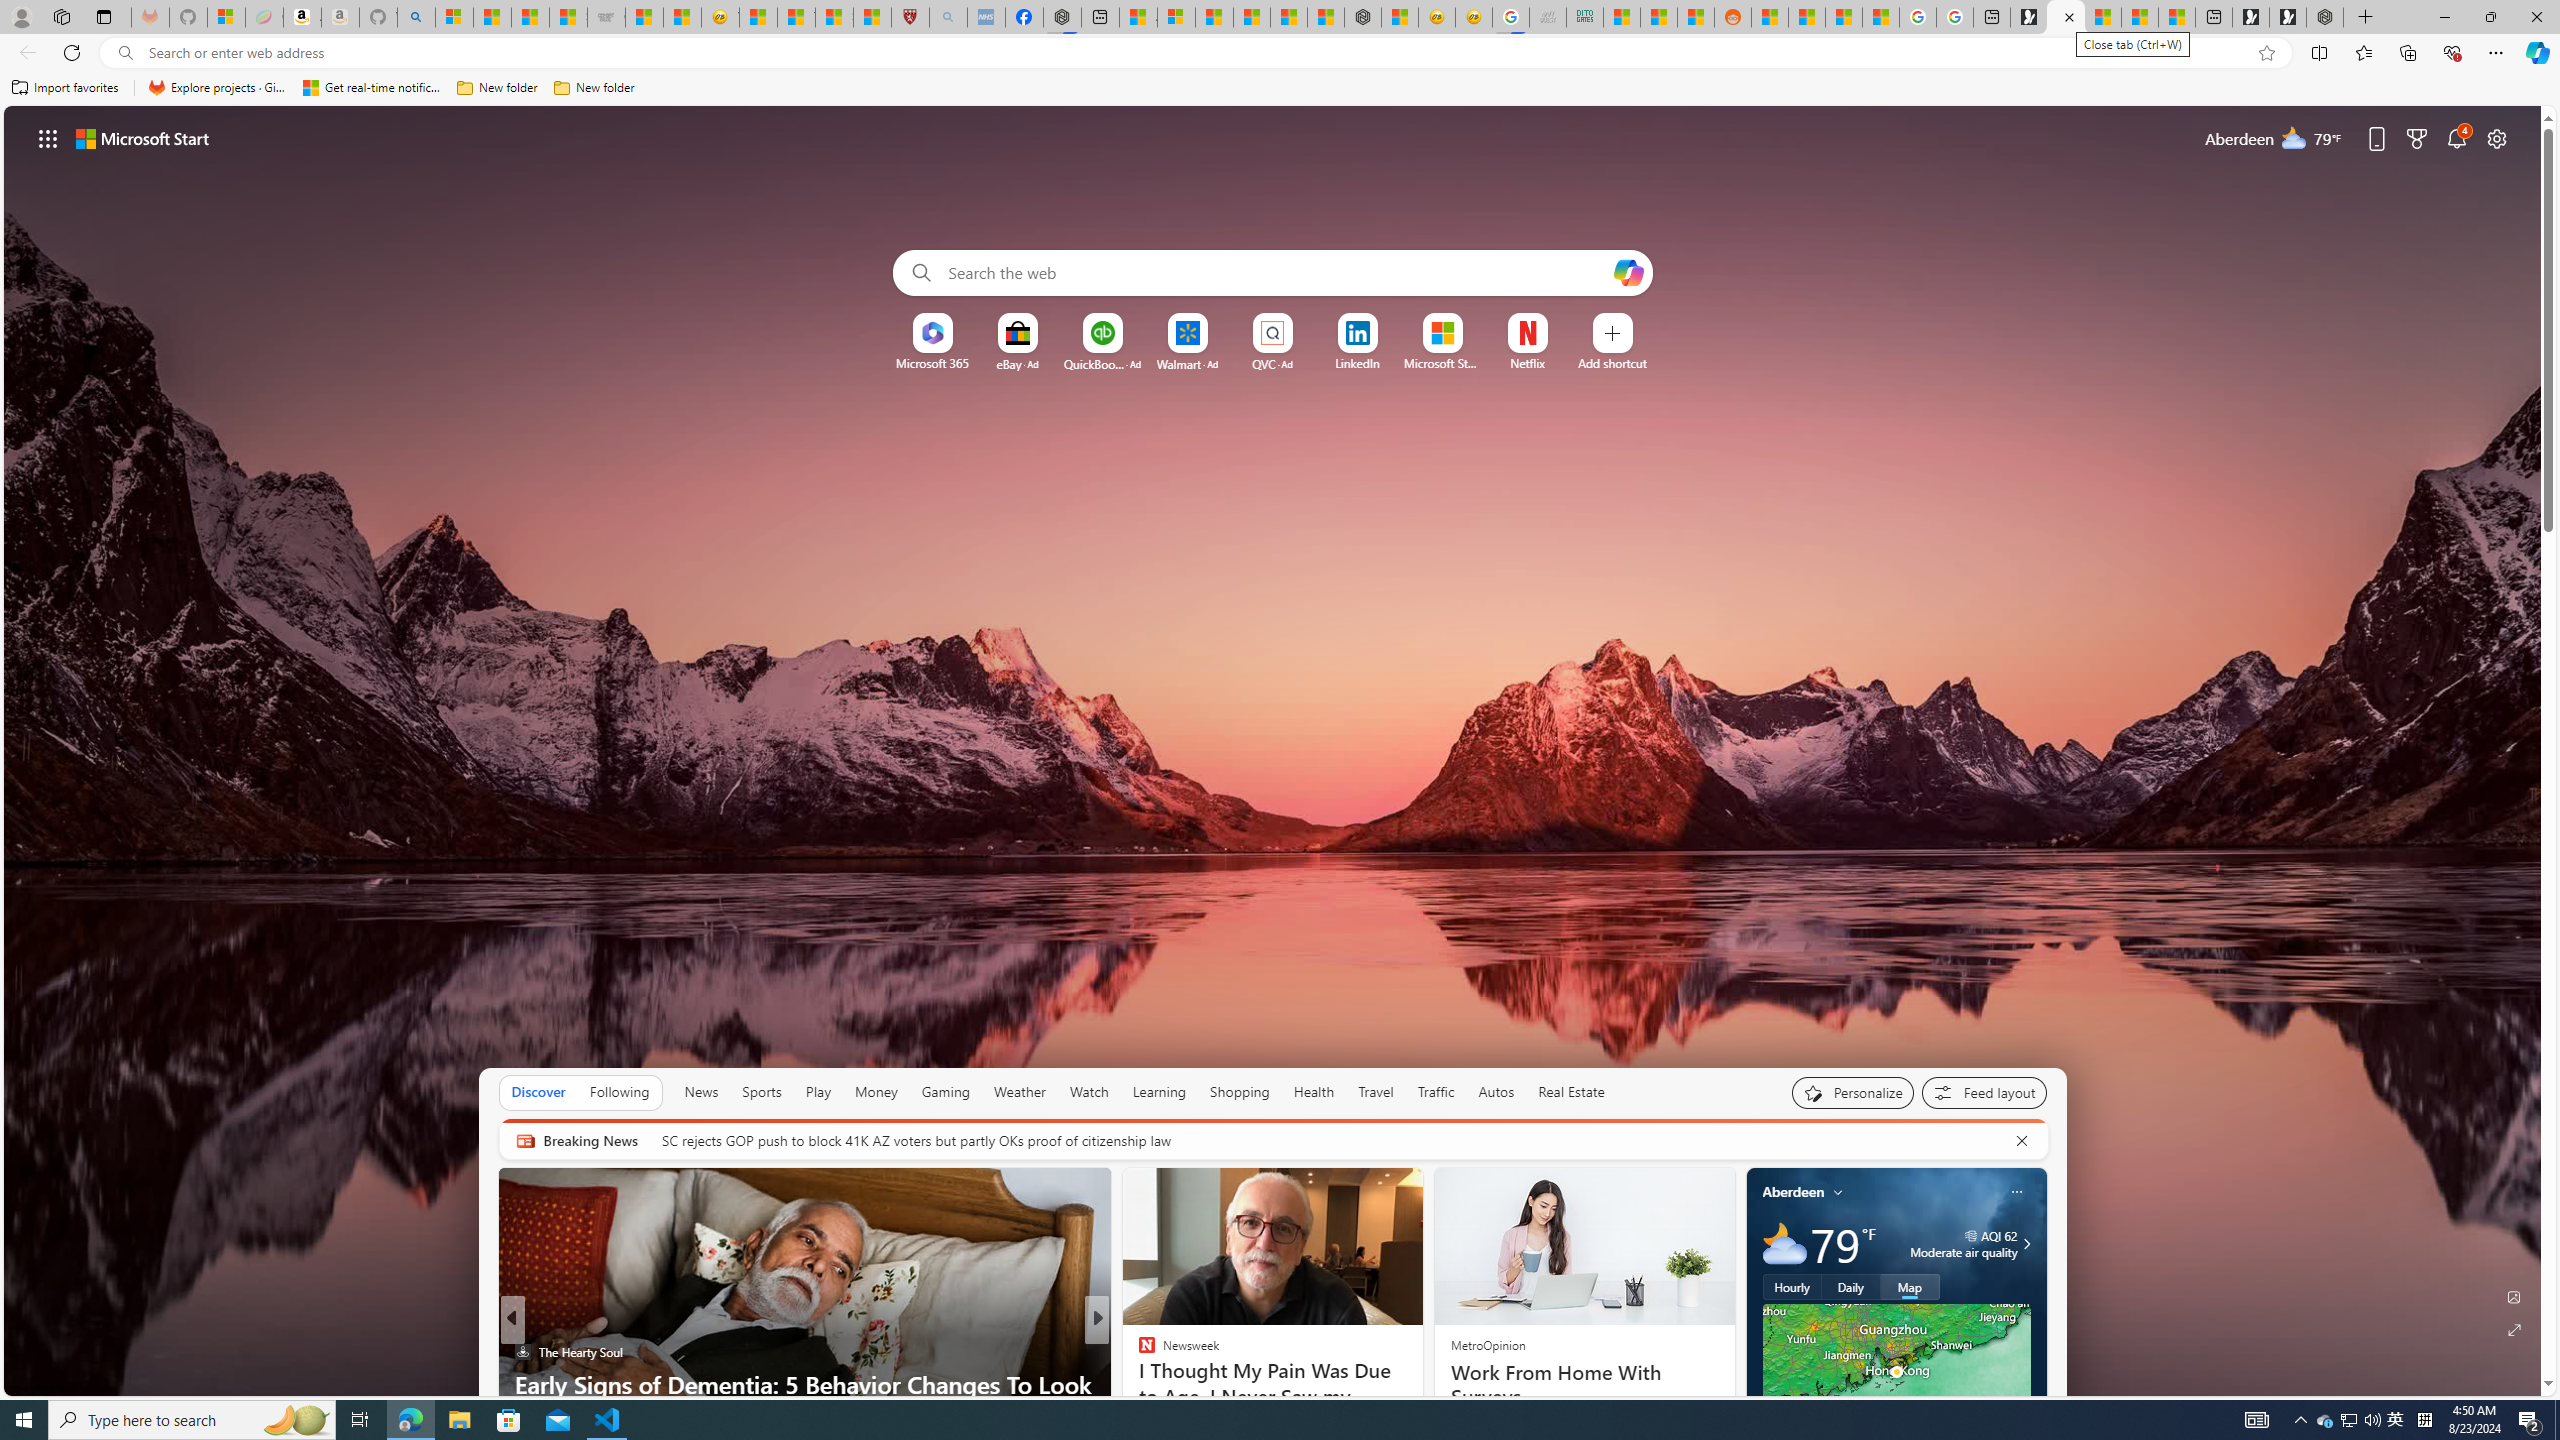 The image size is (2560, 1440). What do you see at coordinates (1137, 1351) in the screenshot?
I see `Body Network` at bounding box center [1137, 1351].